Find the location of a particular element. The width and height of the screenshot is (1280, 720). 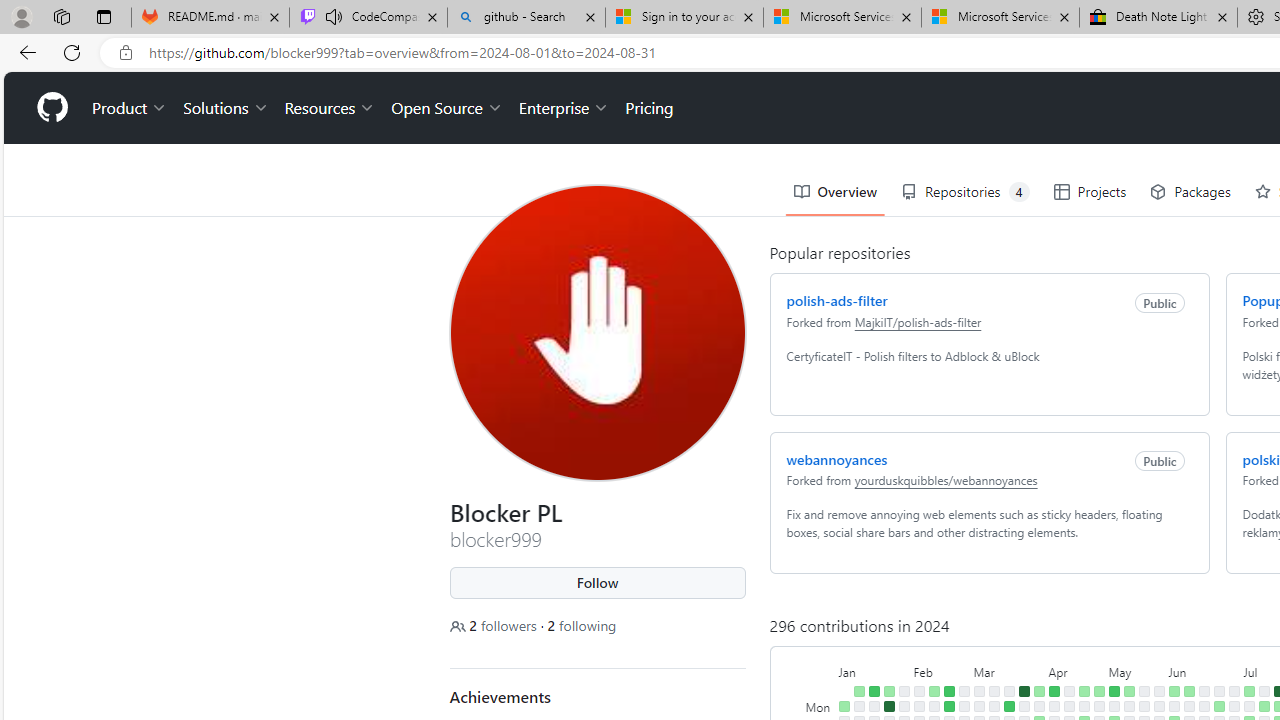

No contributions on June 30th. is located at coordinates (1234, 691).